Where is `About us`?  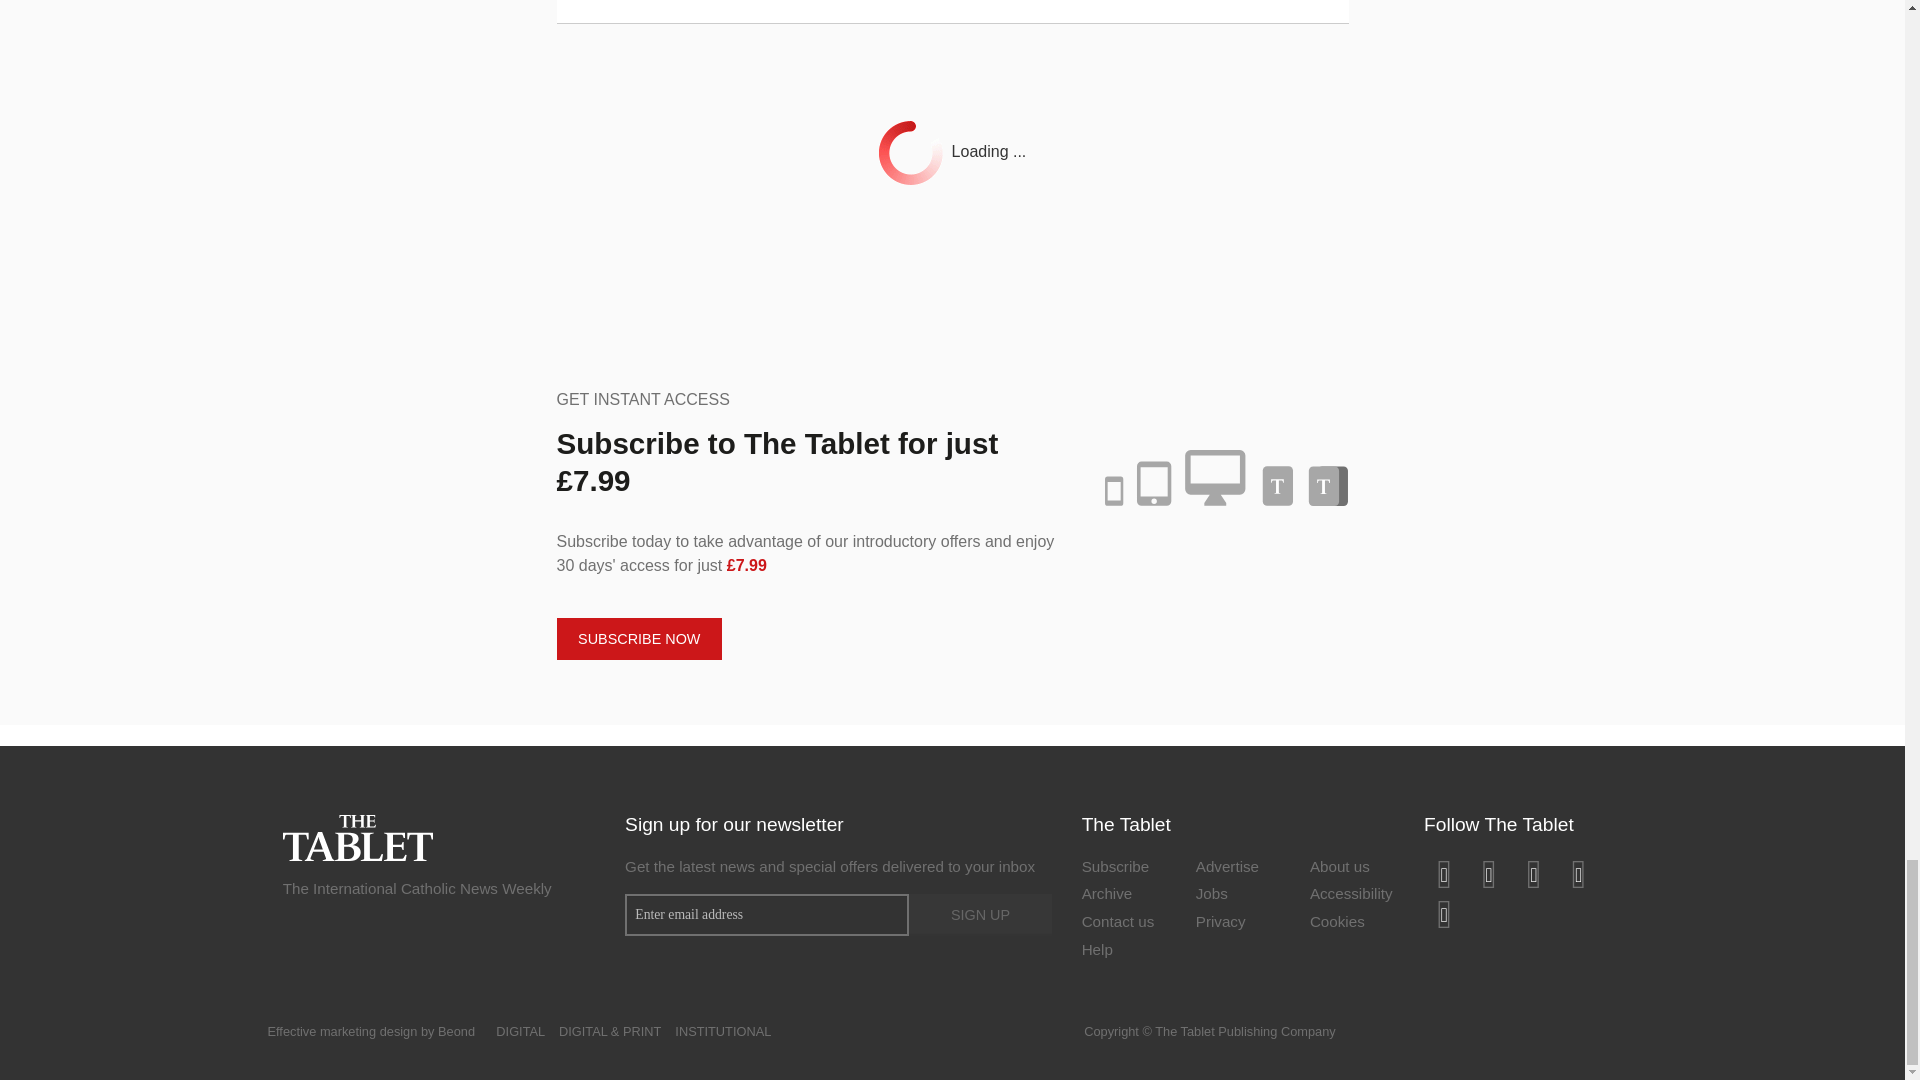 About us is located at coordinates (1351, 869).